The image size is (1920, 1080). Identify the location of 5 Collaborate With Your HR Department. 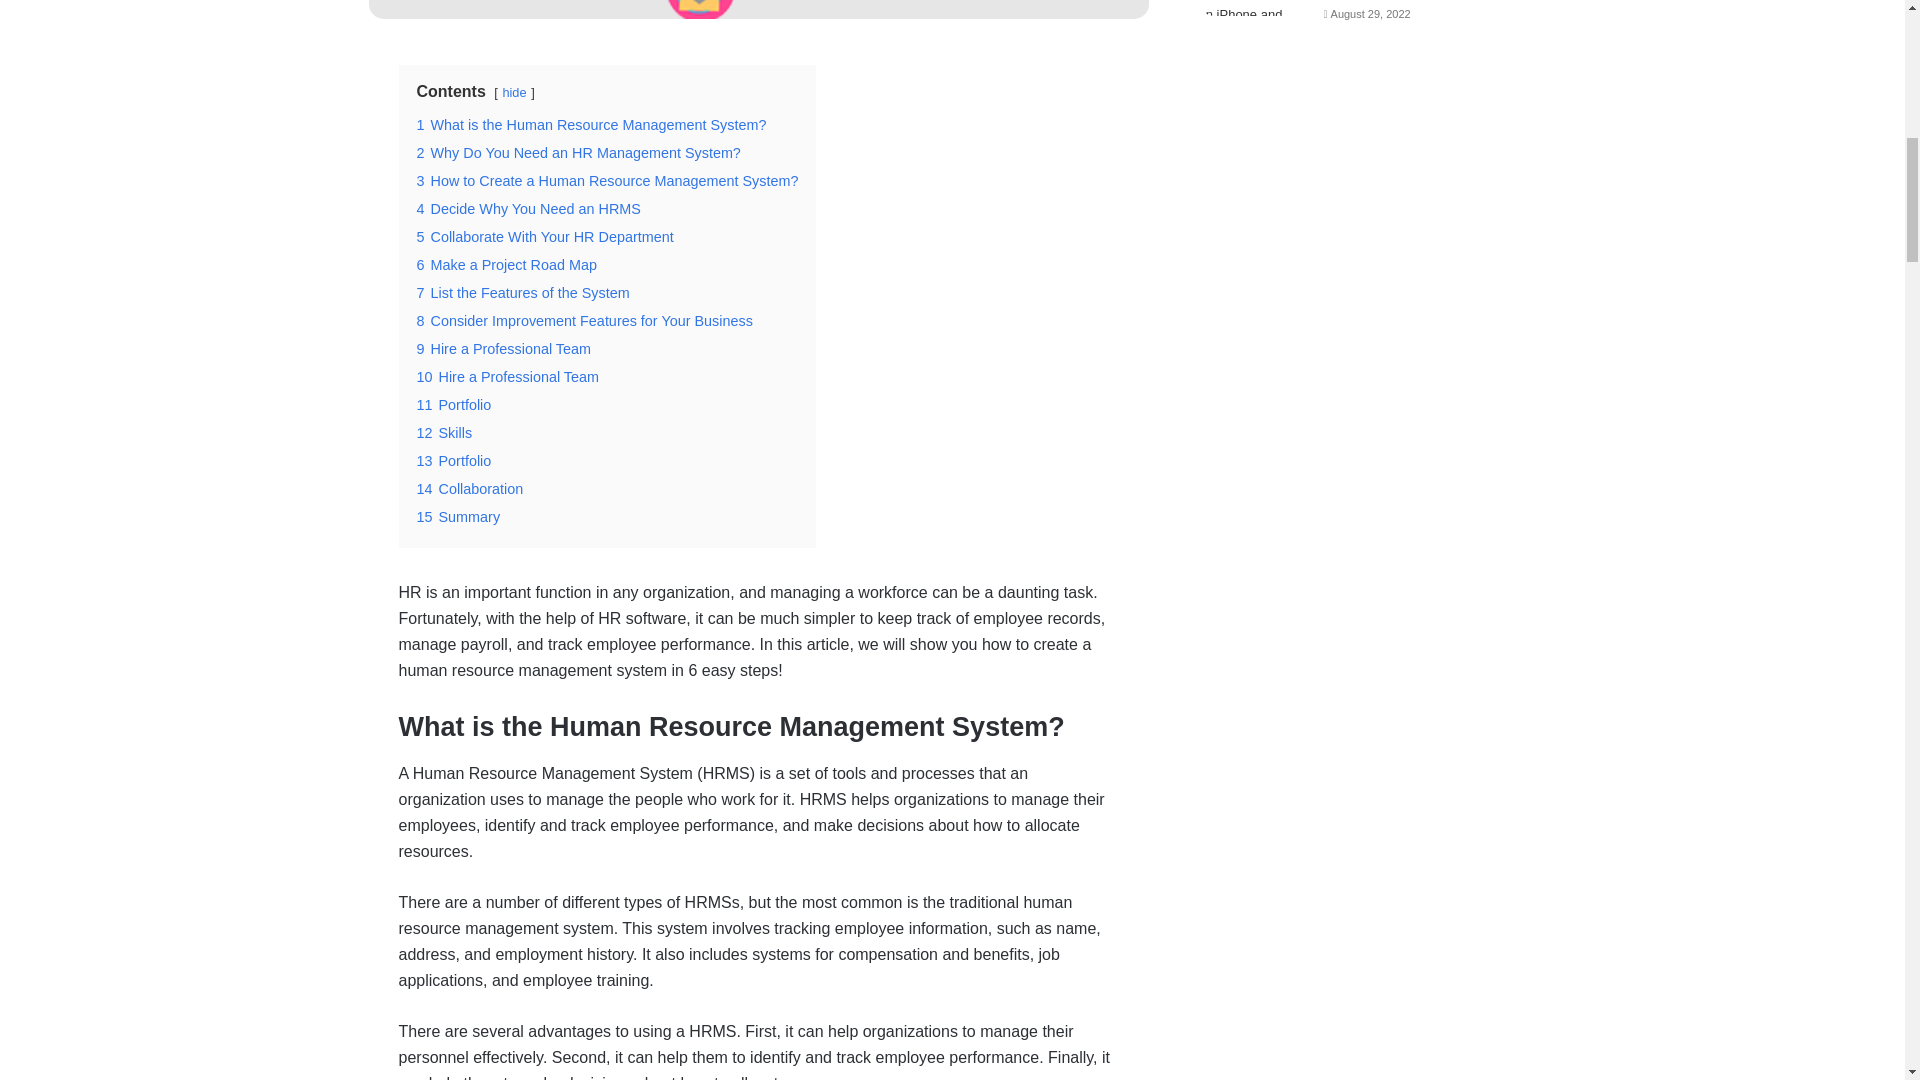
(544, 236).